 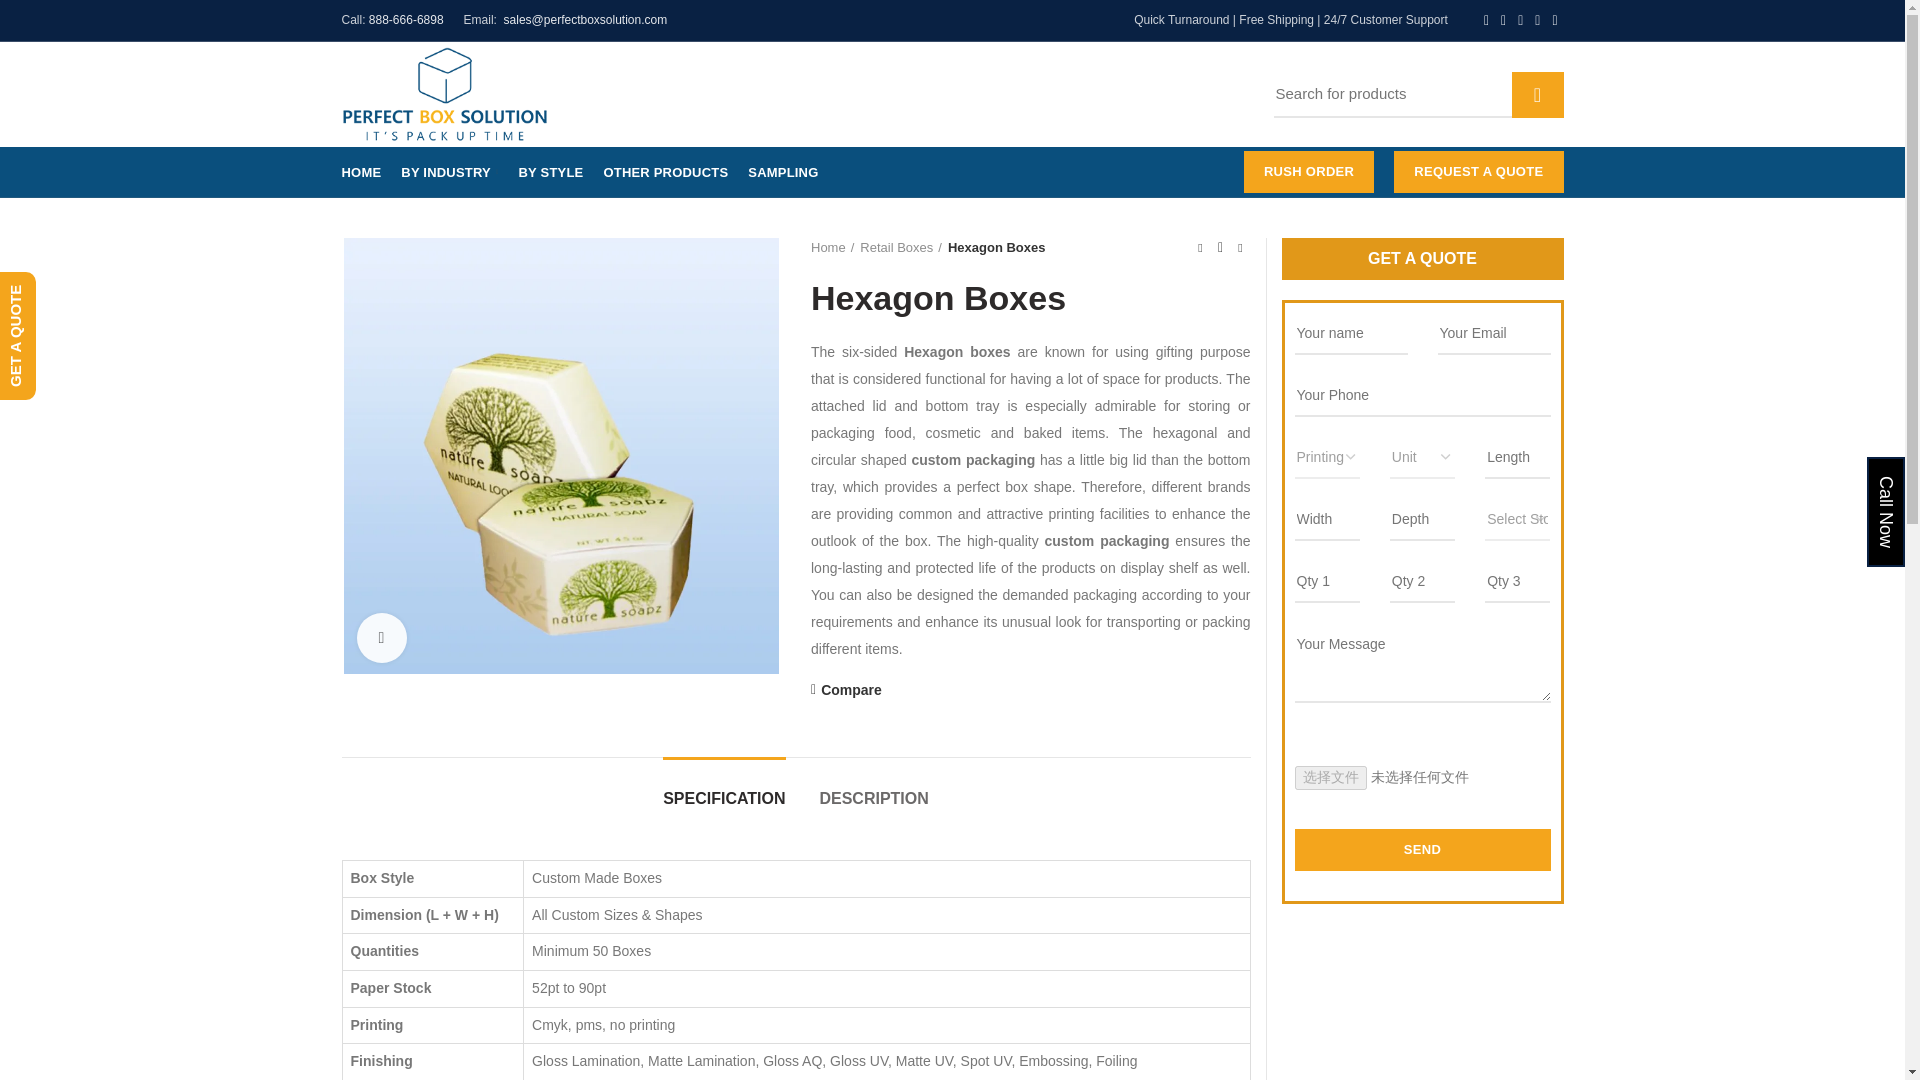 I want to click on 888-666-6898, so click(x=406, y=20).